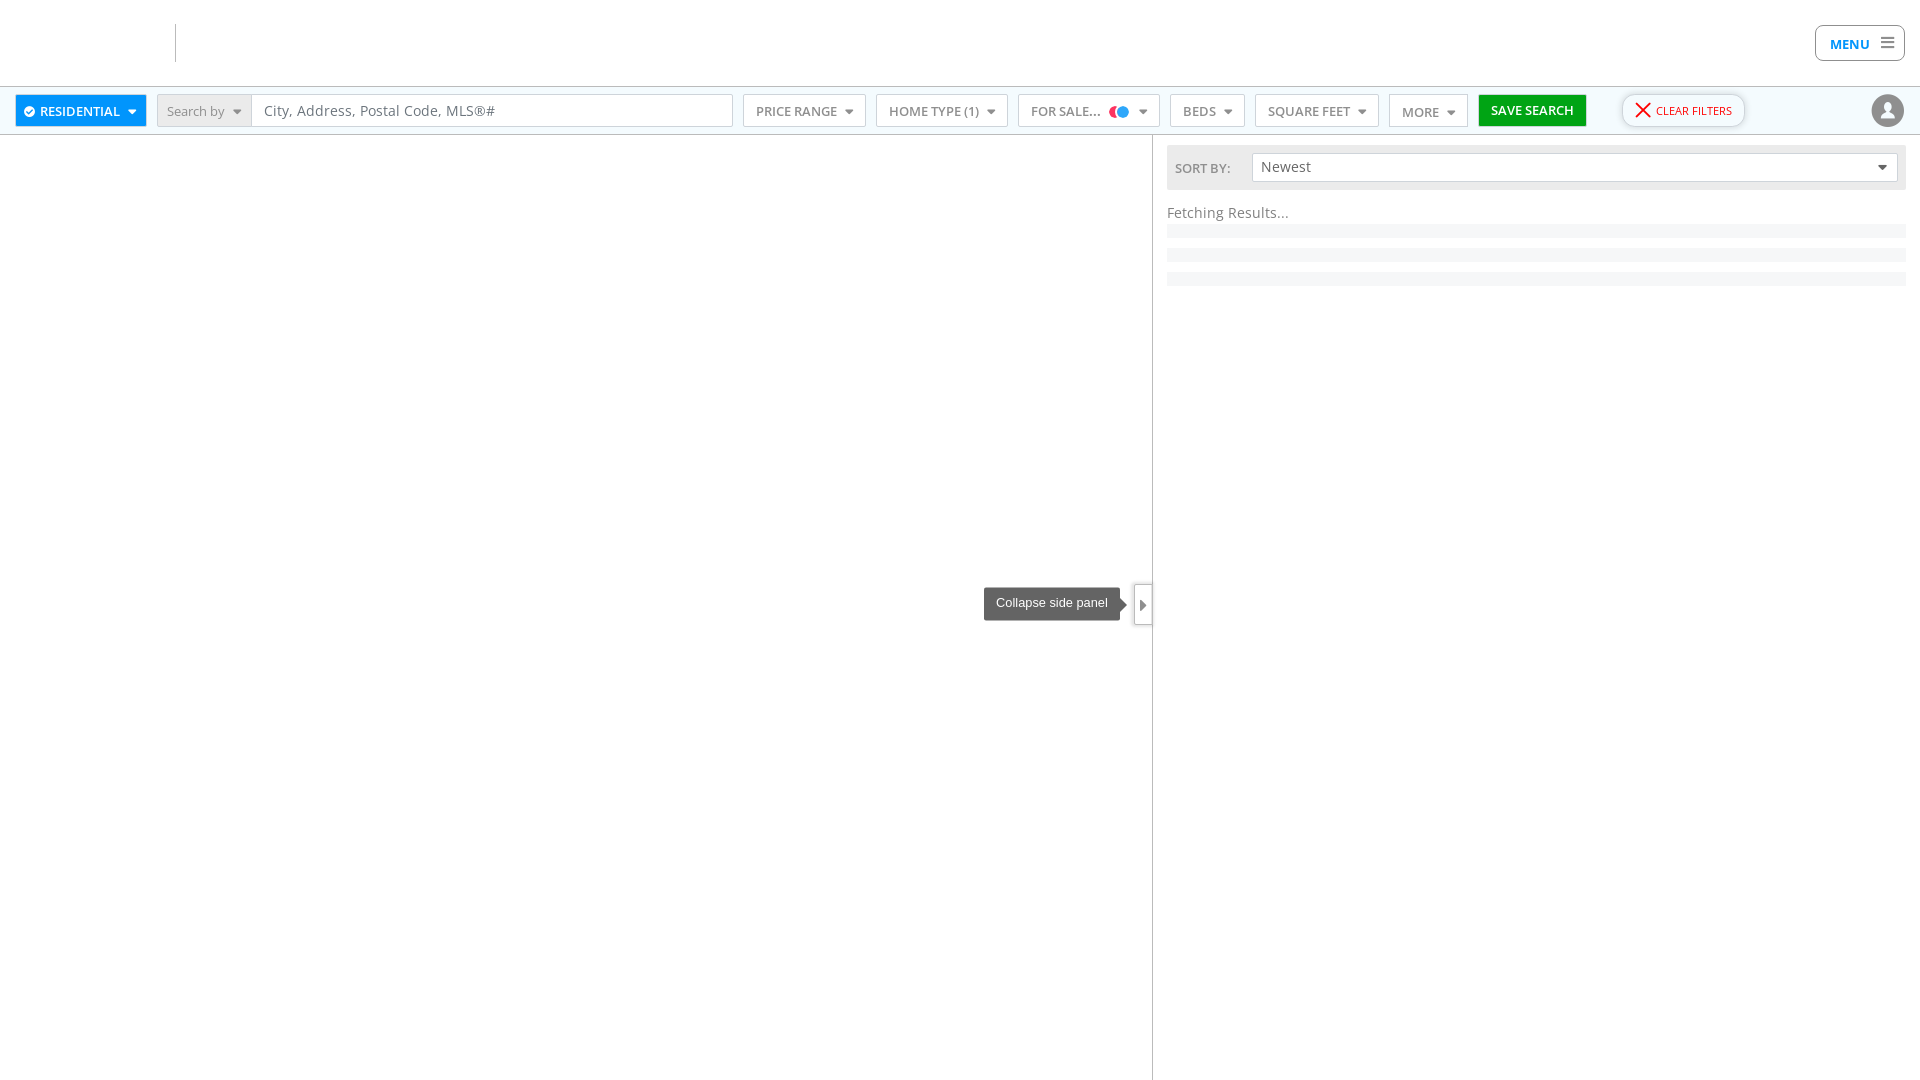  Describe the element at coordinates (1684, 111) in the screenshot. I see `CLEAR FILTERS` at that location.